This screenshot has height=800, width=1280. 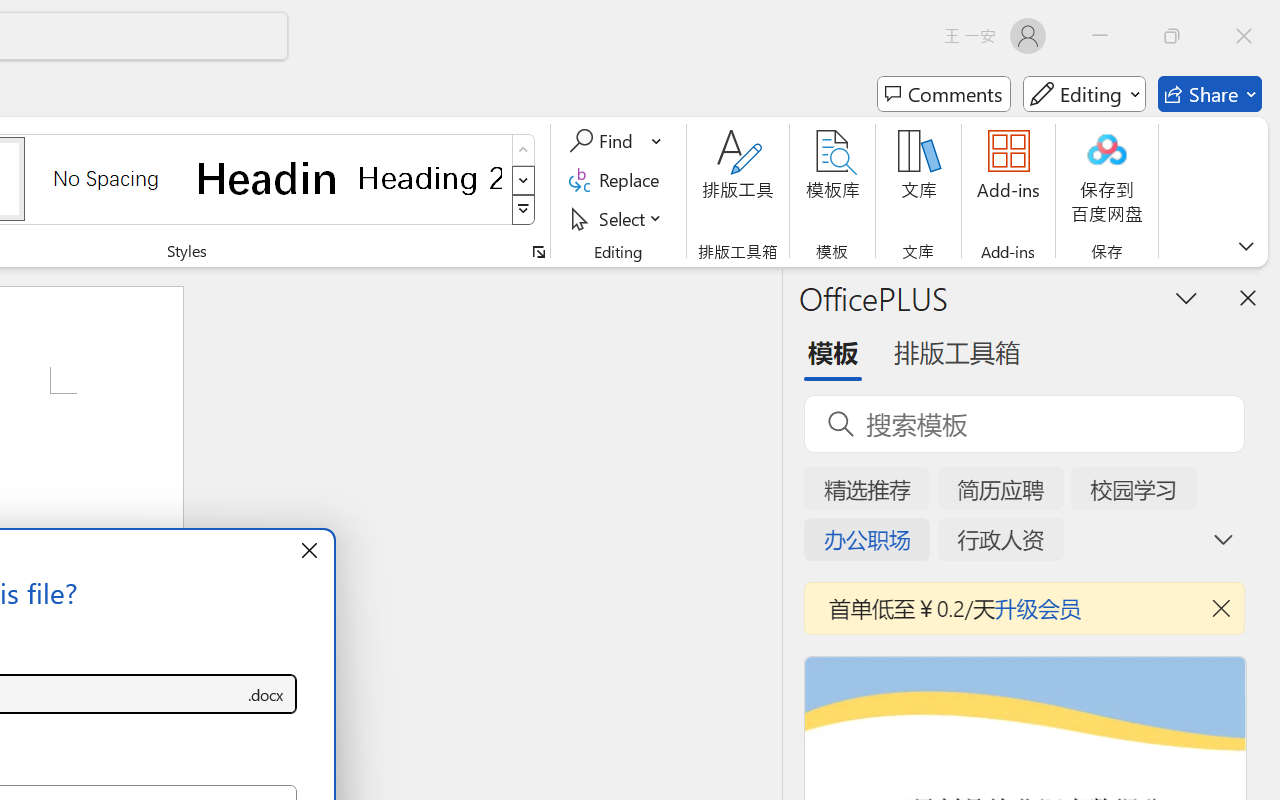 I want to click on Close, so click(x=1244, y=36).